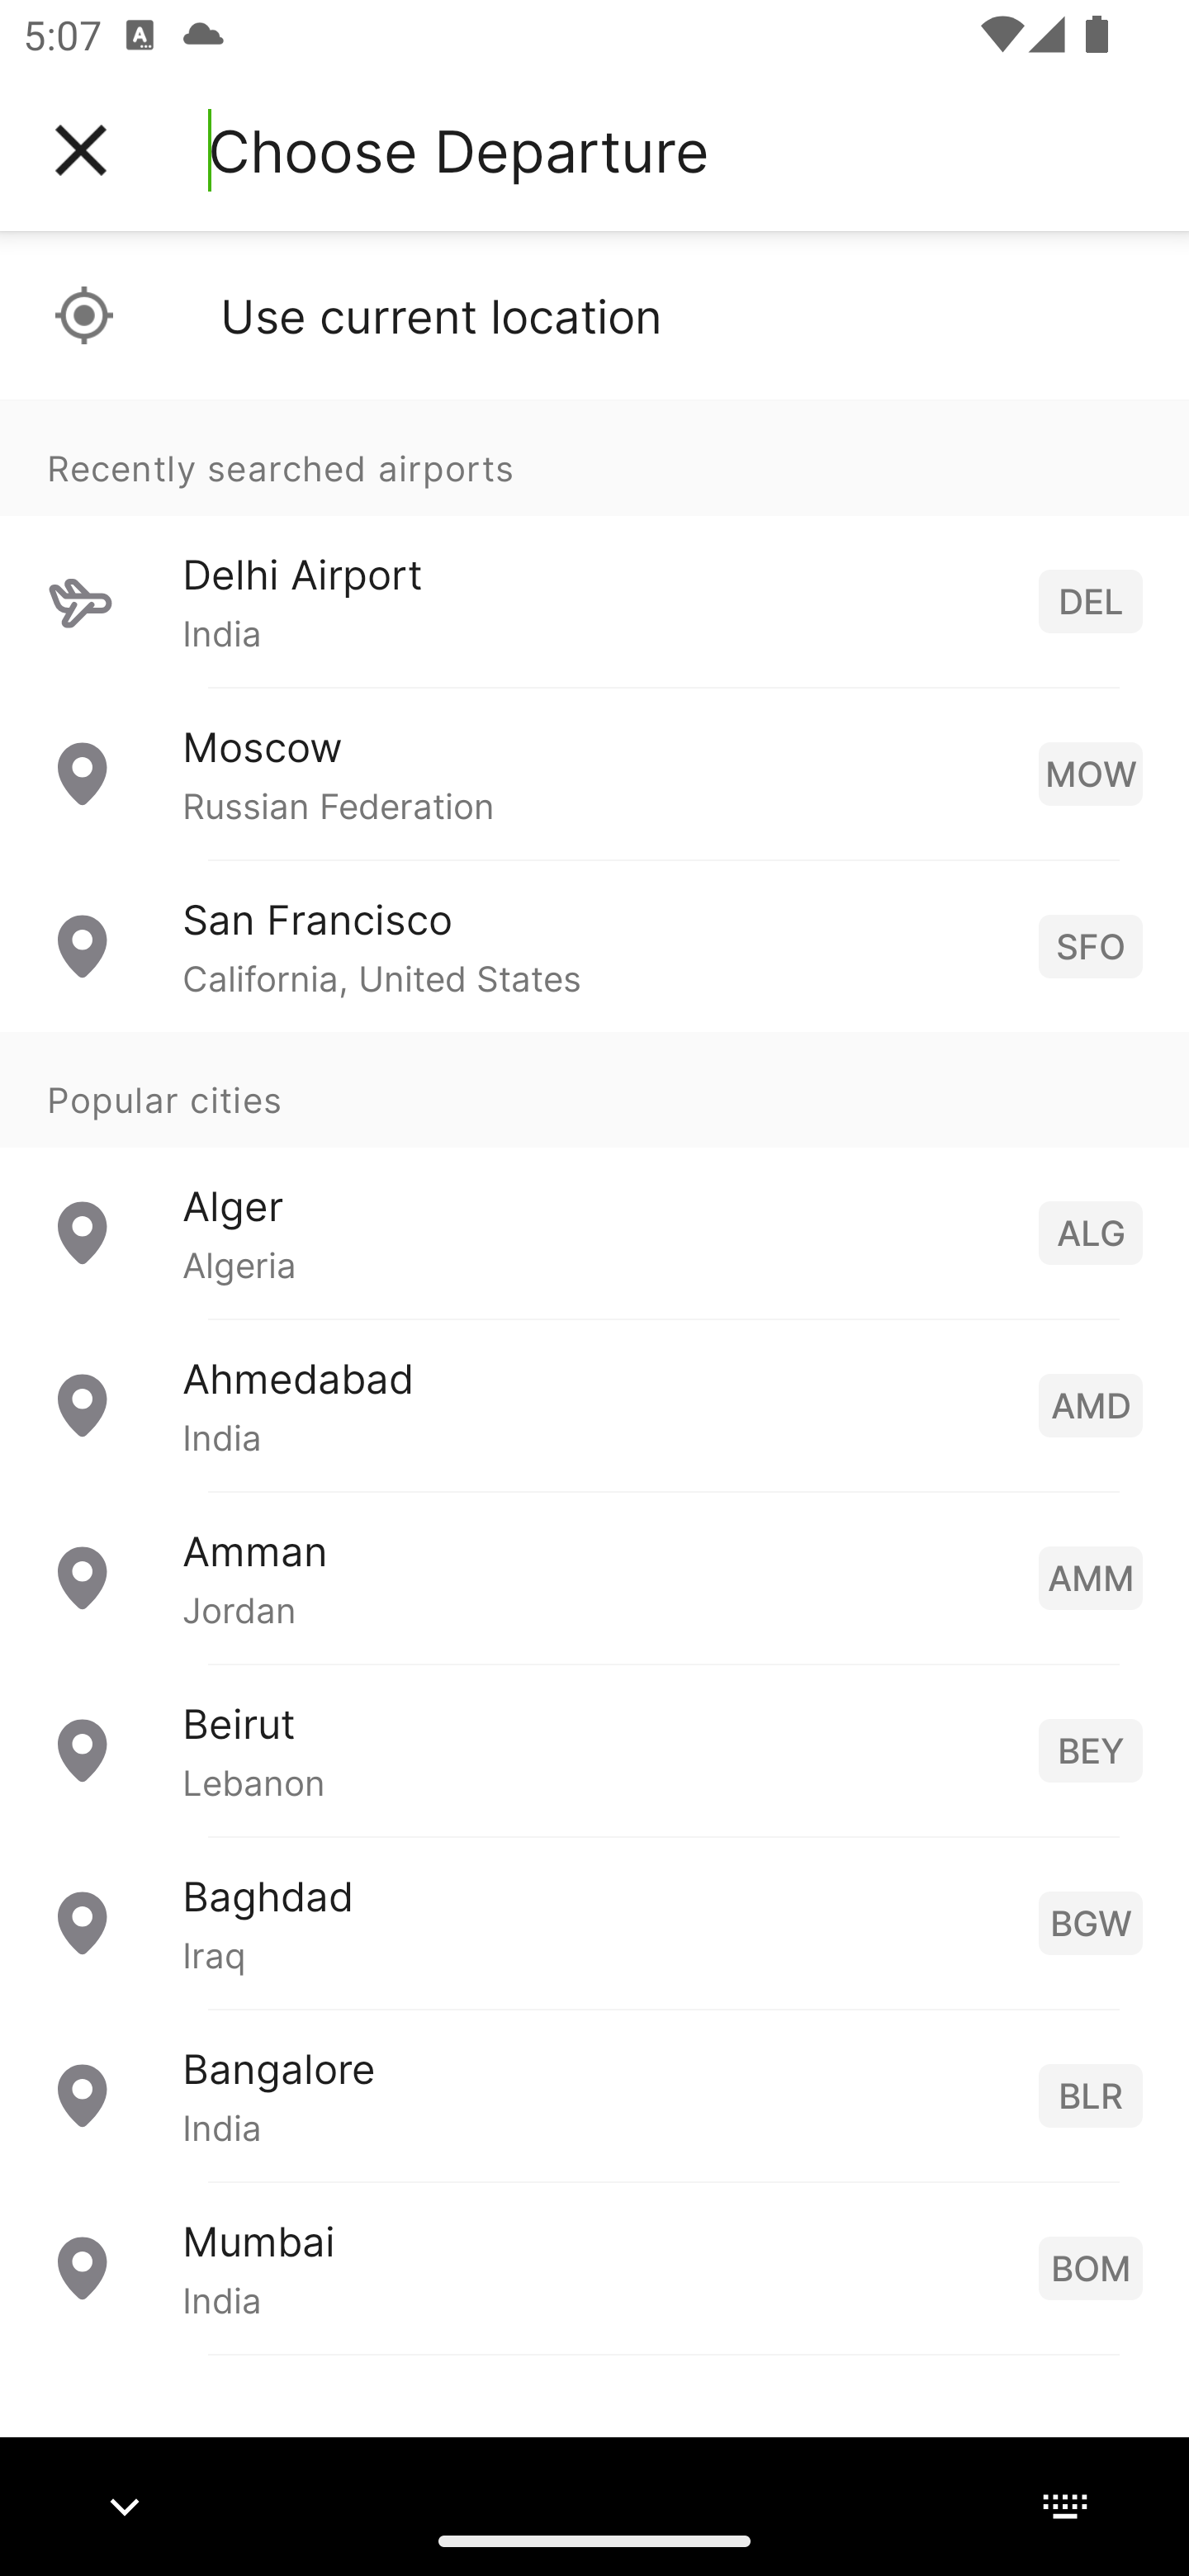 This screenshot has width=1189, height=2576. Describe the element at coordinates (594, 774) in the screenshot. I see `Moscow Russian Federation MOW` at that location.